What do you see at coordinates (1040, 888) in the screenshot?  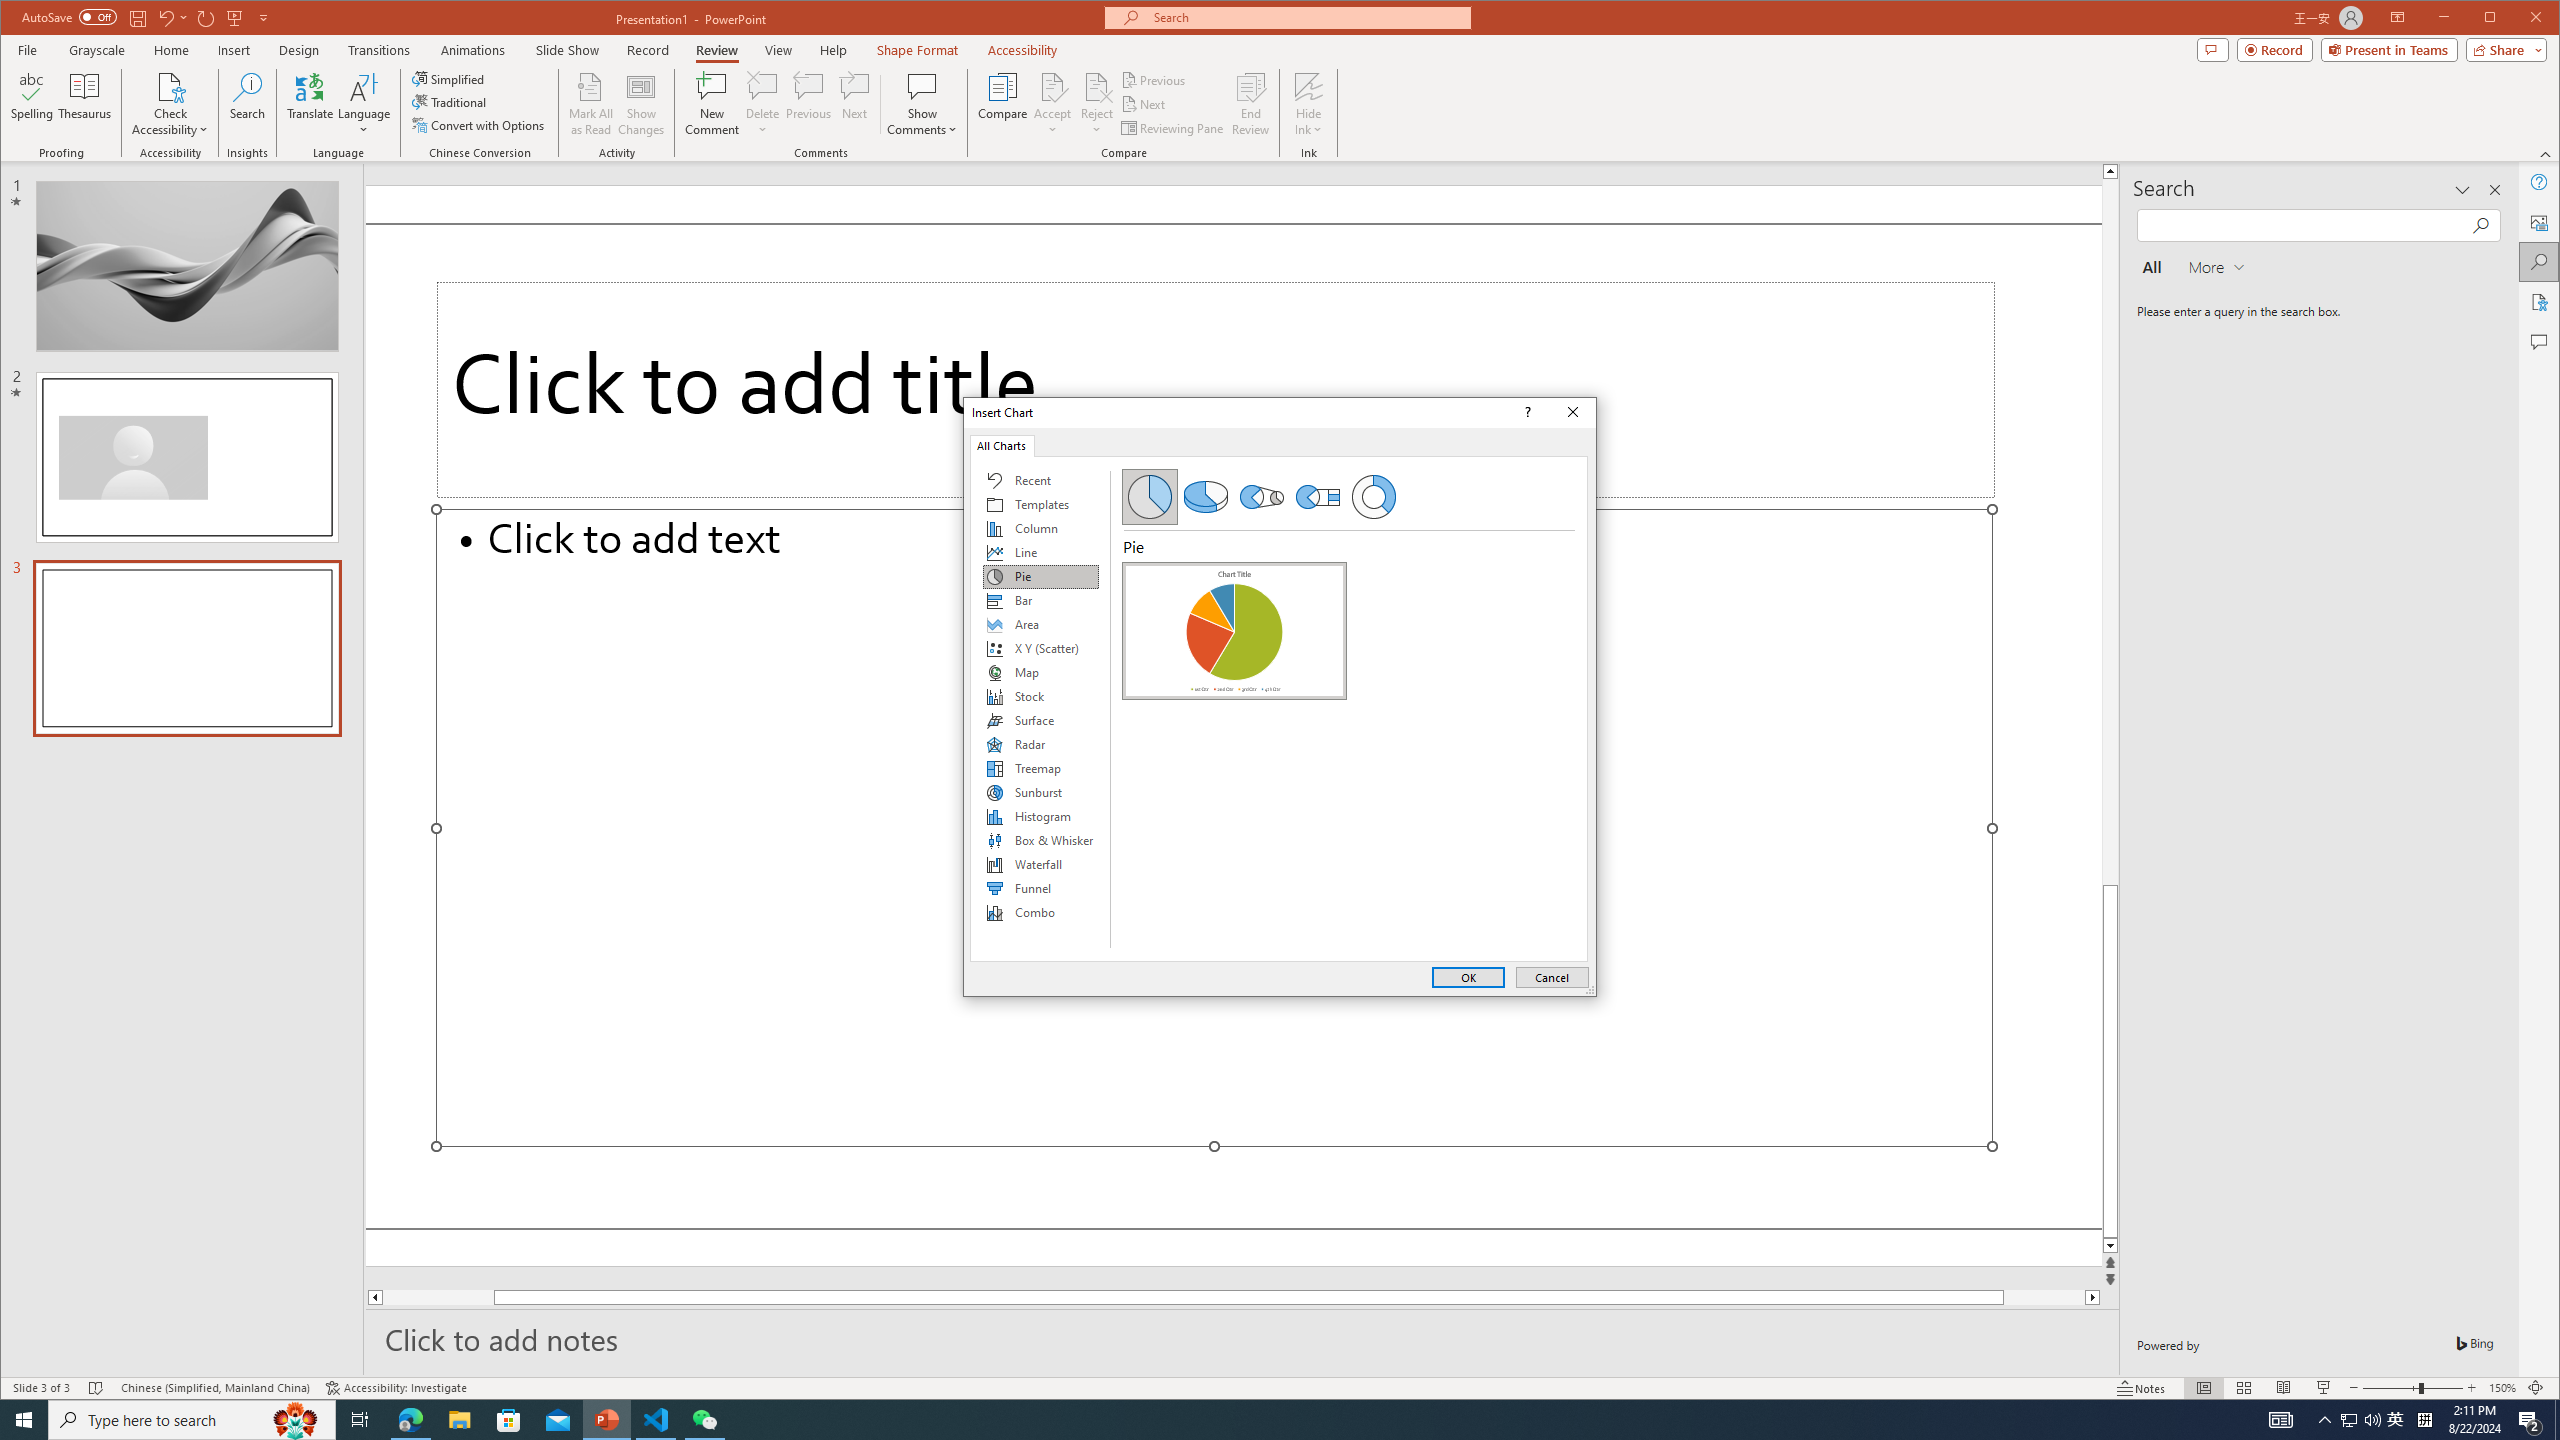 I see `Funnel` at bounding box center [1040, 888].